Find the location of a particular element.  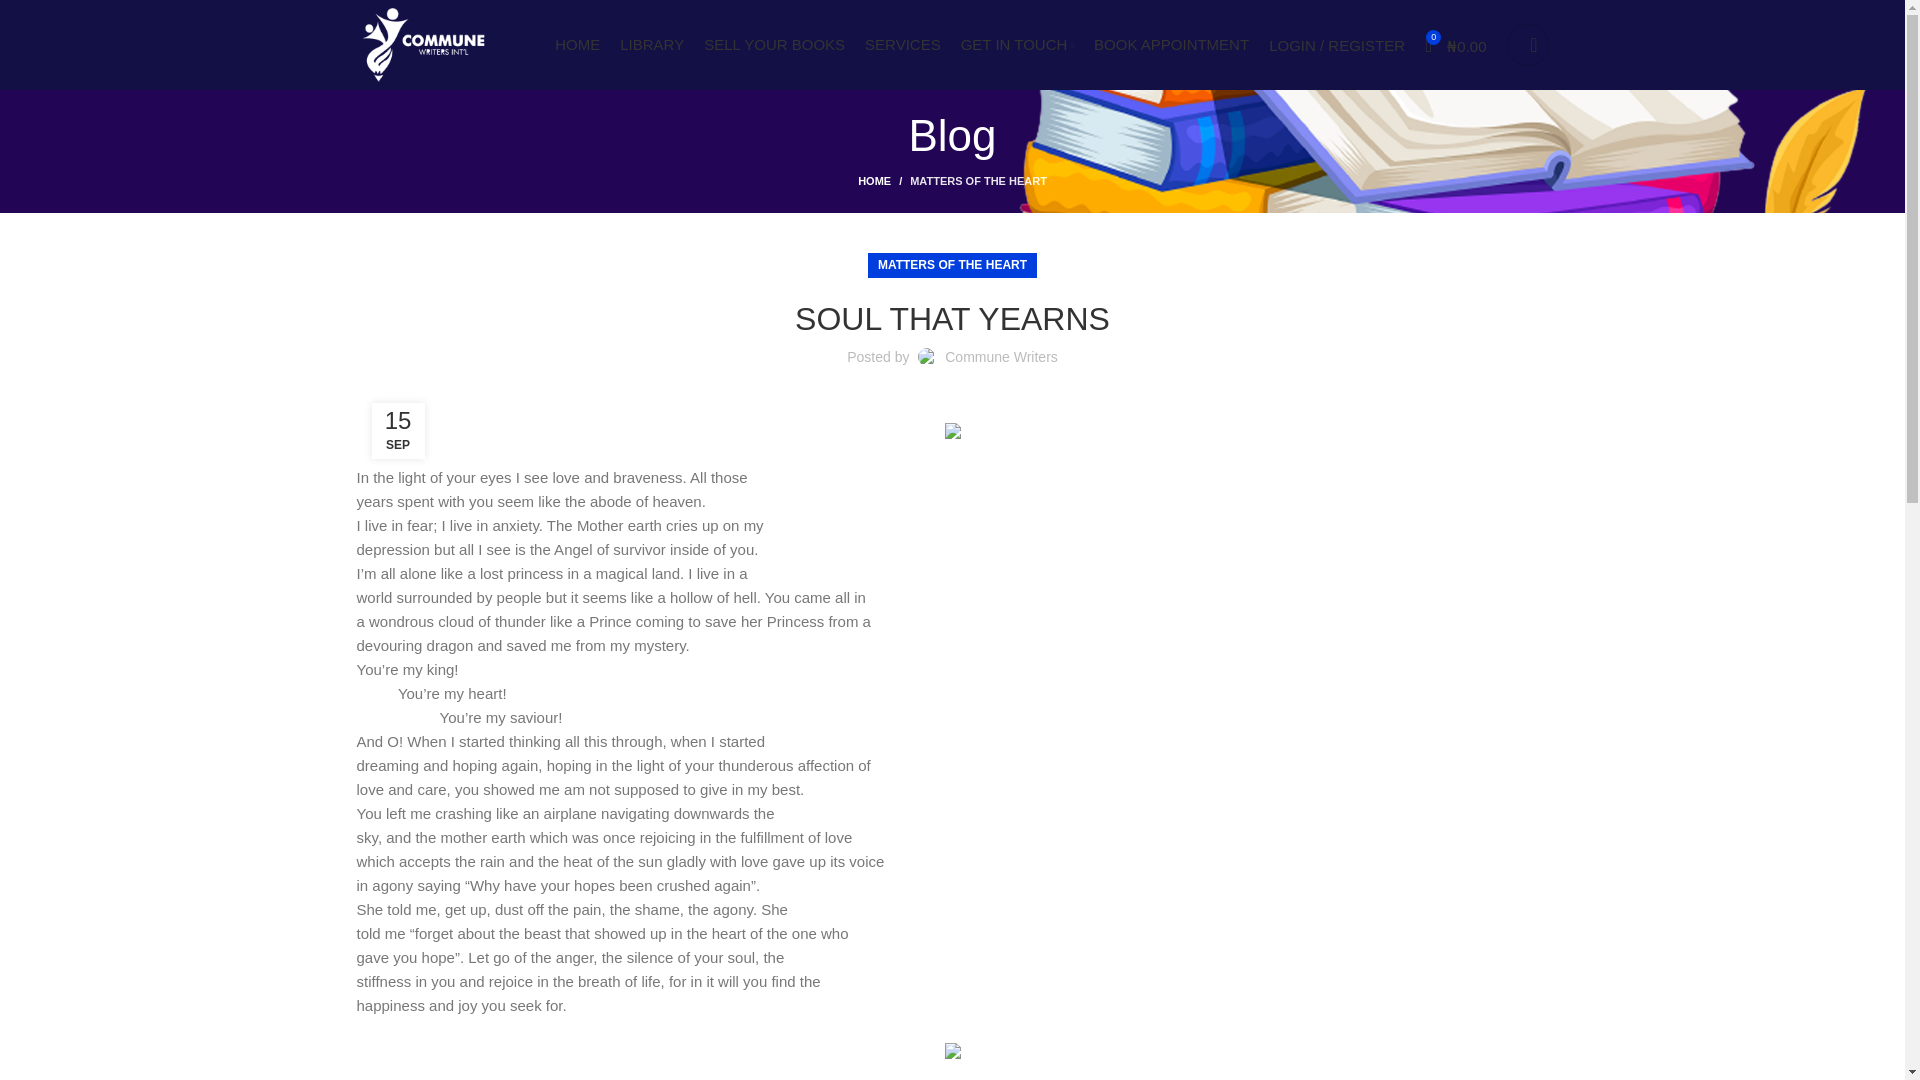

BOOK APPOINTMENT is located at coordinates (1172, 44).